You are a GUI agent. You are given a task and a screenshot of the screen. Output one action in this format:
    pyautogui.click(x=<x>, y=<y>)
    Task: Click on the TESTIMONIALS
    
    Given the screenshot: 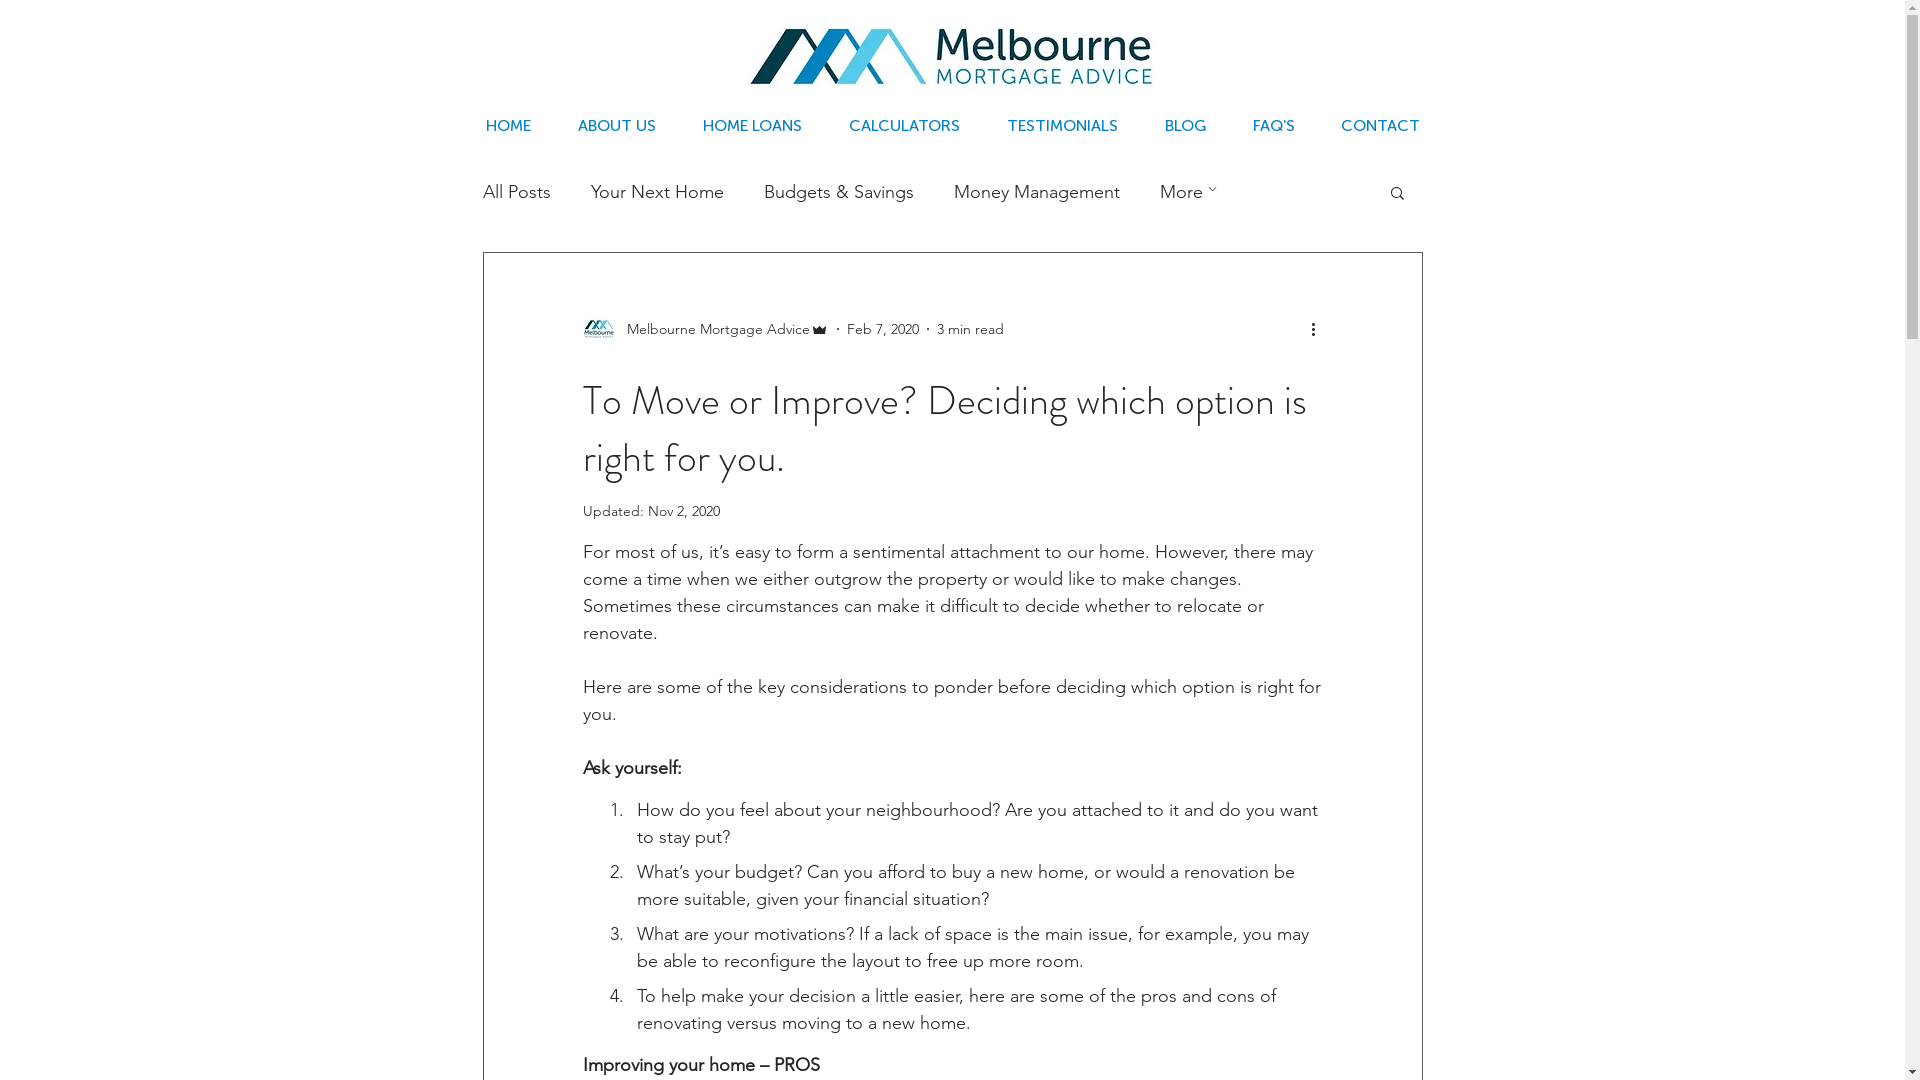 What is the action you would take?
    pyautogui.click(x=1062, y=126)
    